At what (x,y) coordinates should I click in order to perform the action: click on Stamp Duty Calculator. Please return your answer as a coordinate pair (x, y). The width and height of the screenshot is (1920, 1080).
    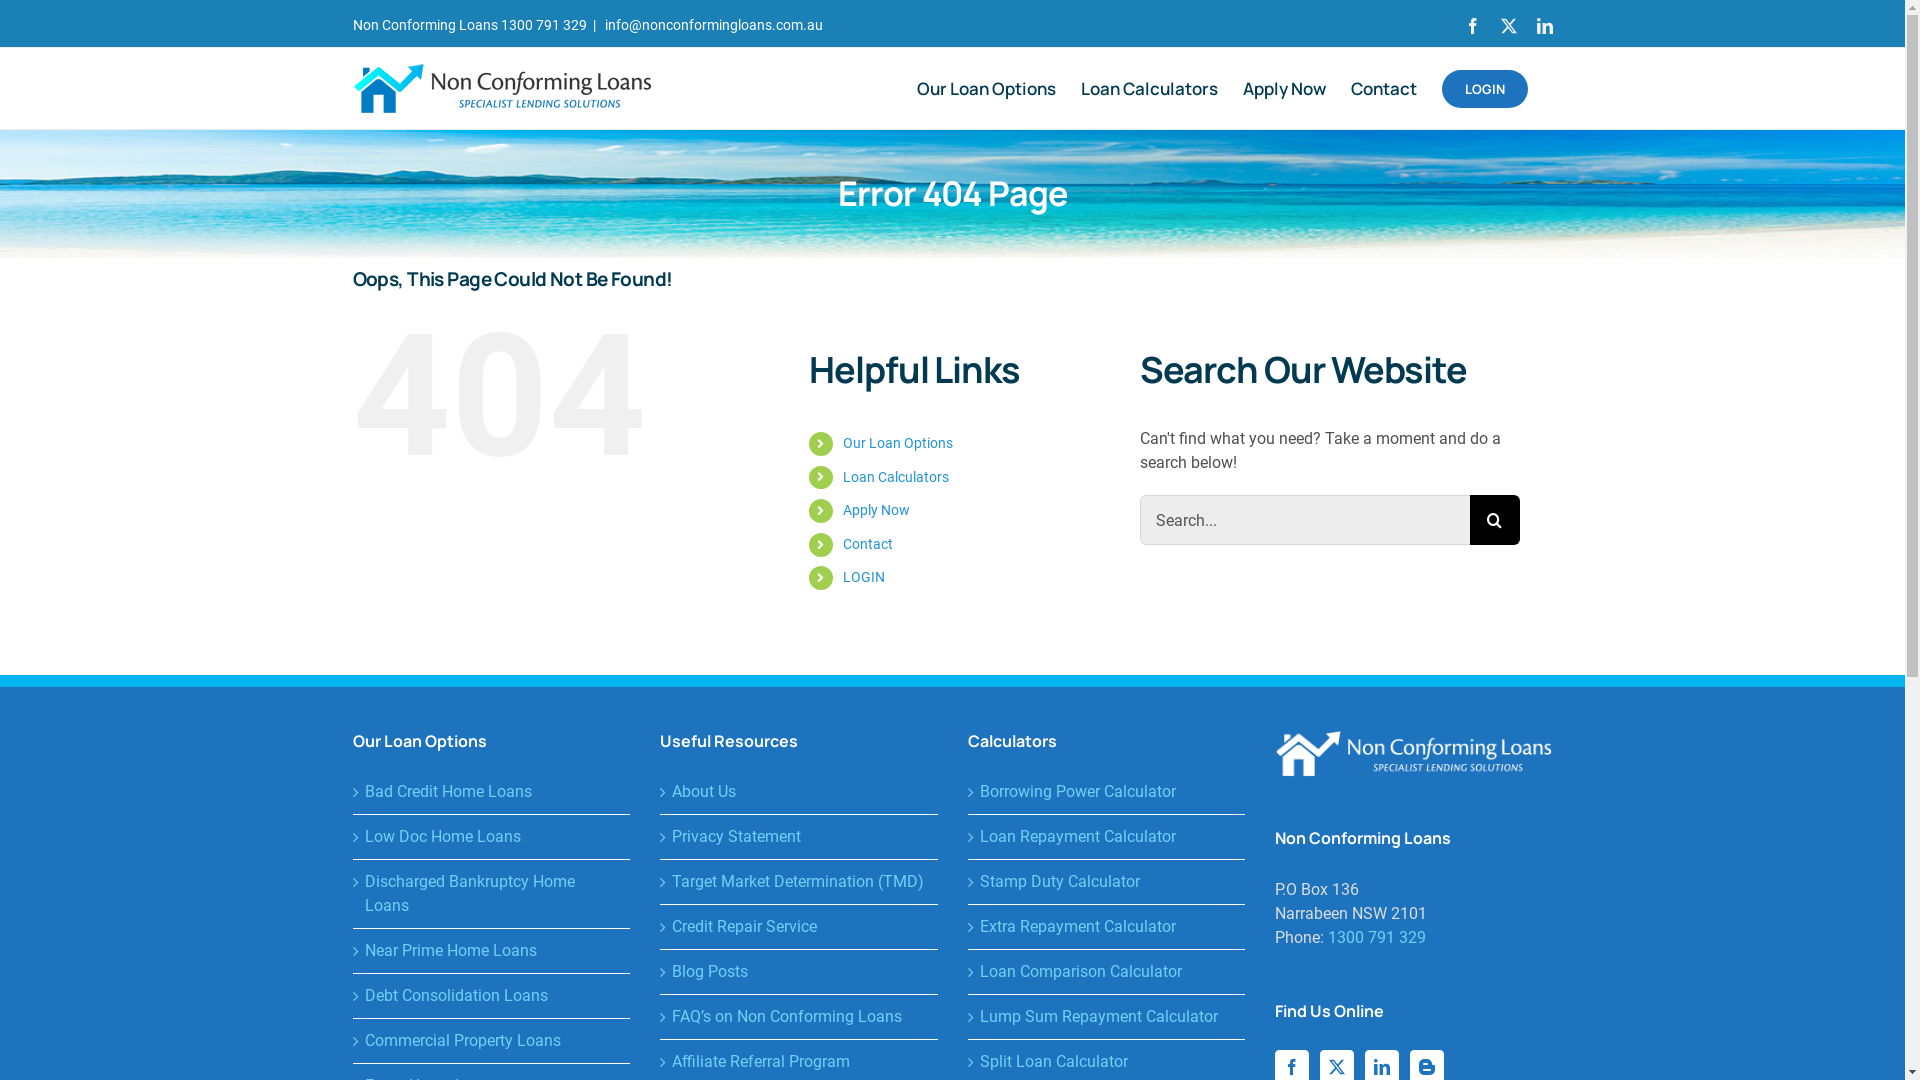
    Looking at the image, I should click on (1108, 882).